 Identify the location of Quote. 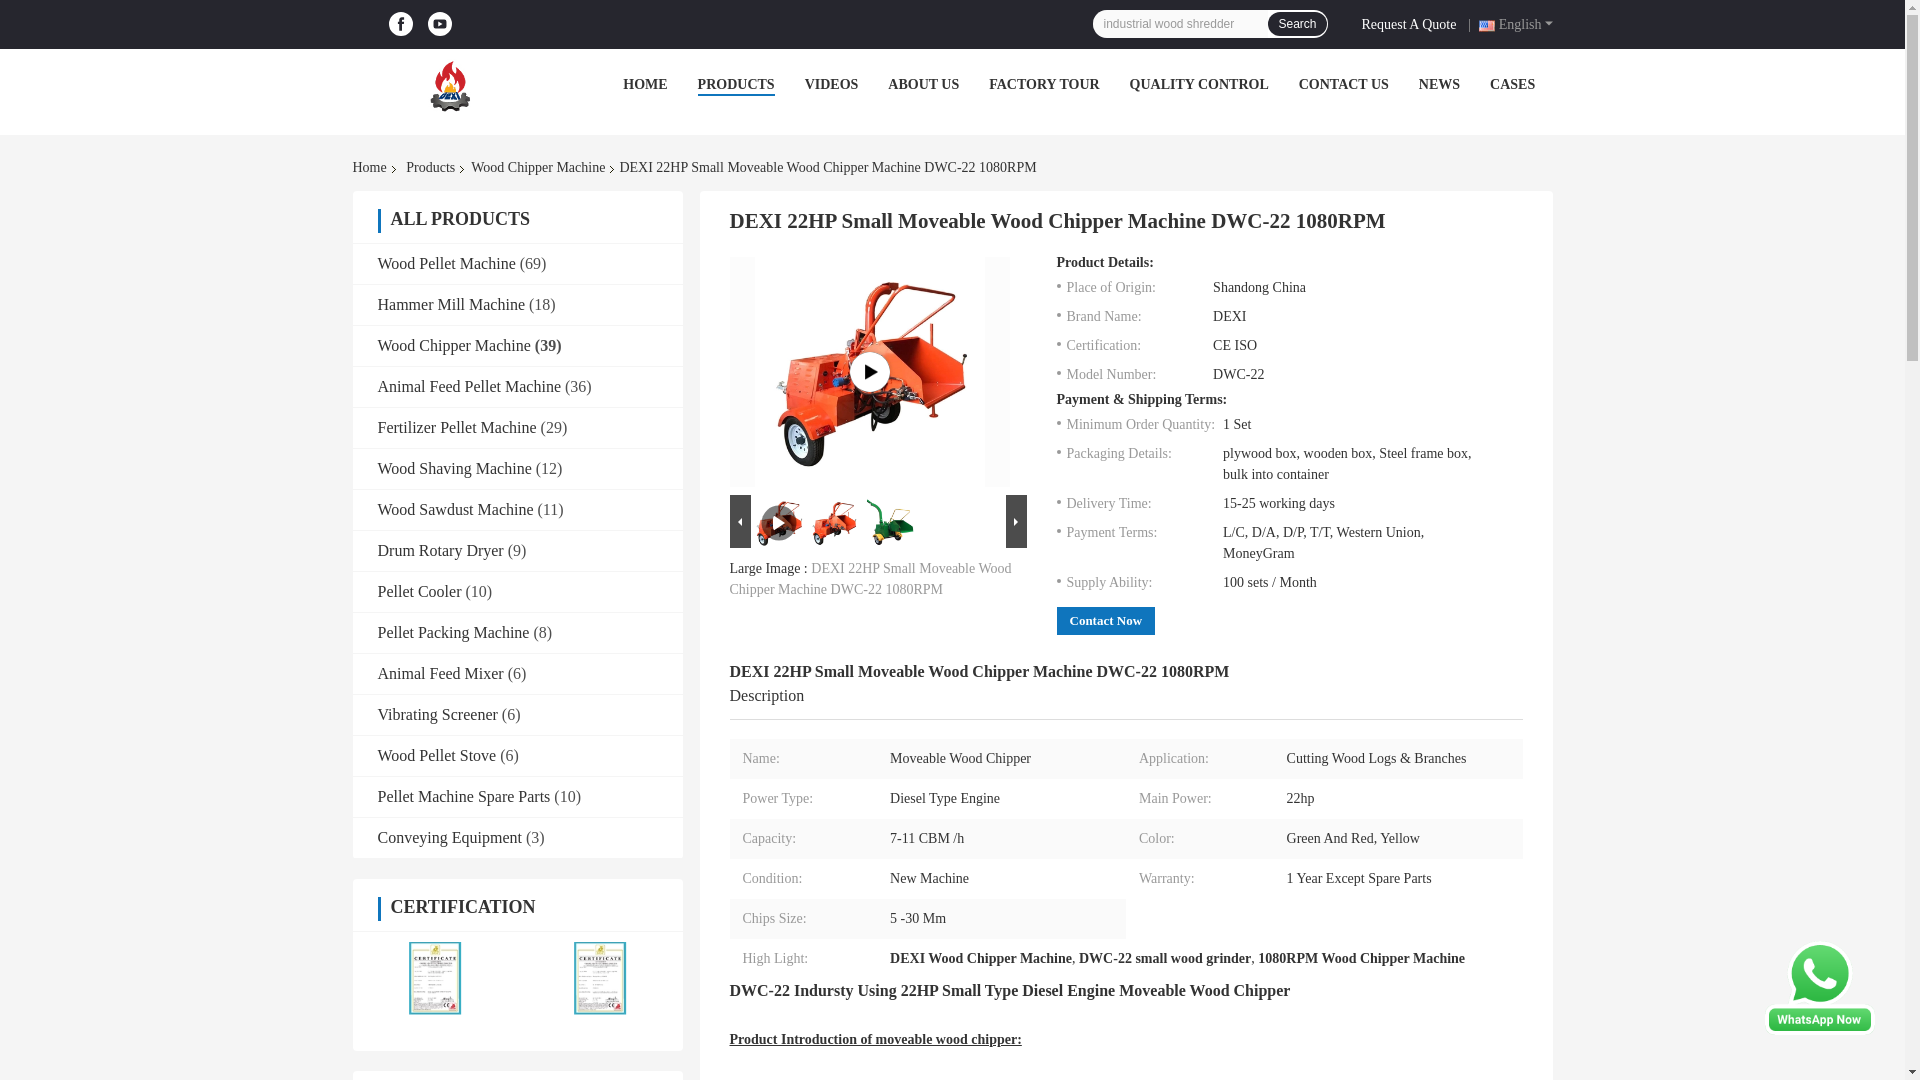
(1412, 22).